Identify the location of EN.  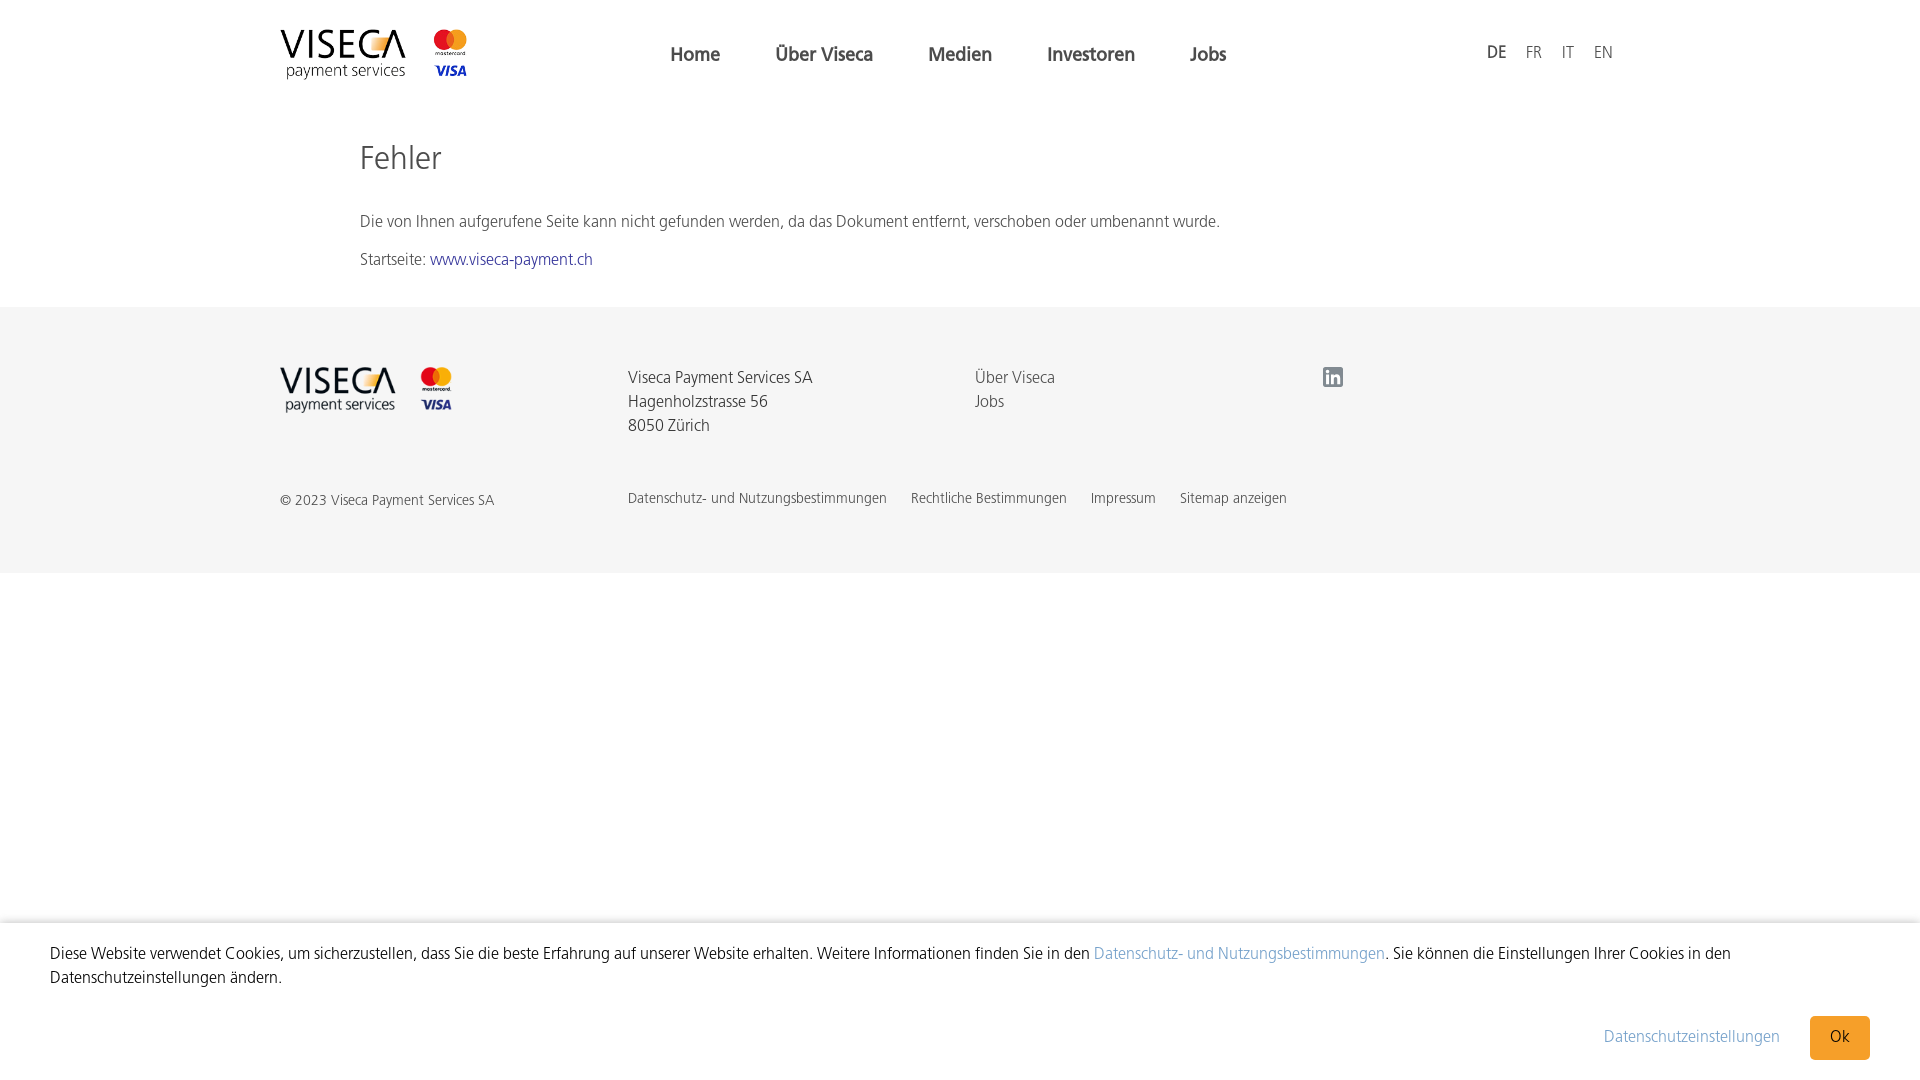
(1604, 54).